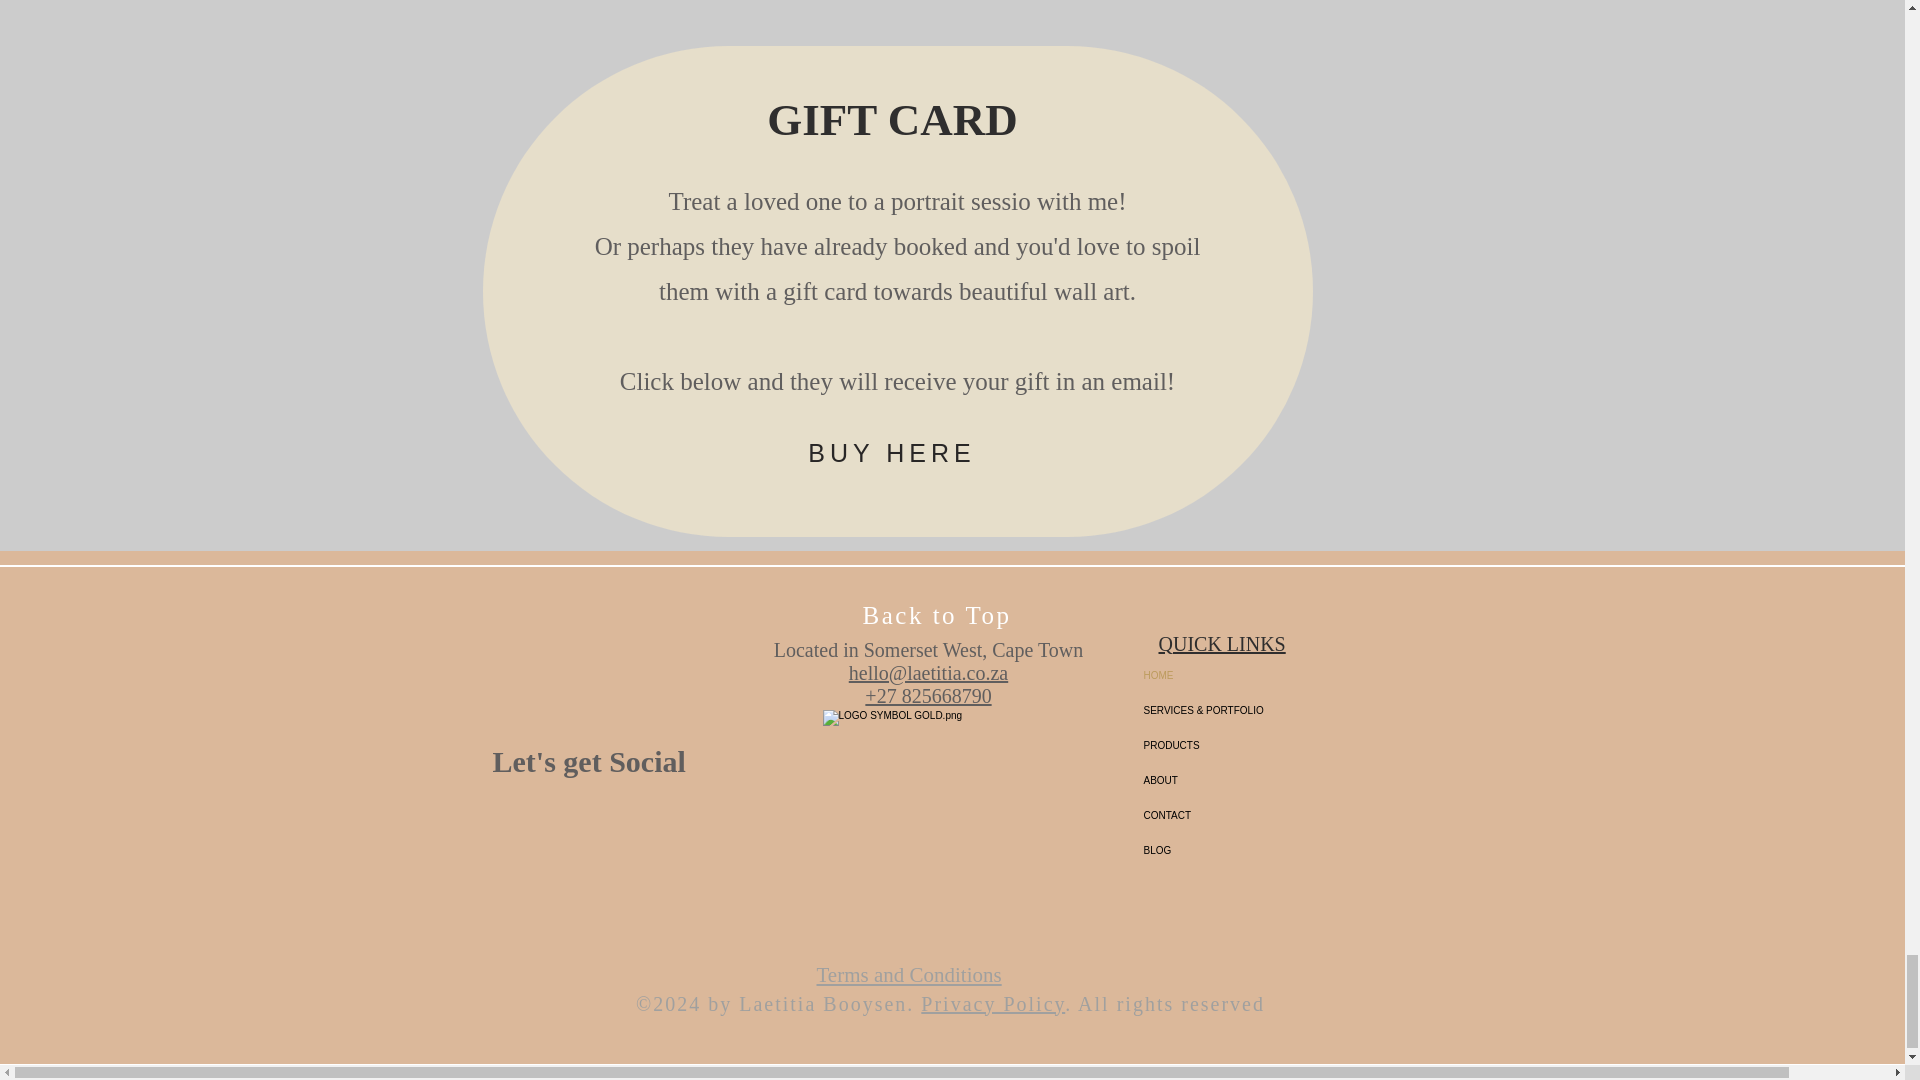 The image size is (1920, 1080). I want to click on ABOUT, so click(1276, 780).